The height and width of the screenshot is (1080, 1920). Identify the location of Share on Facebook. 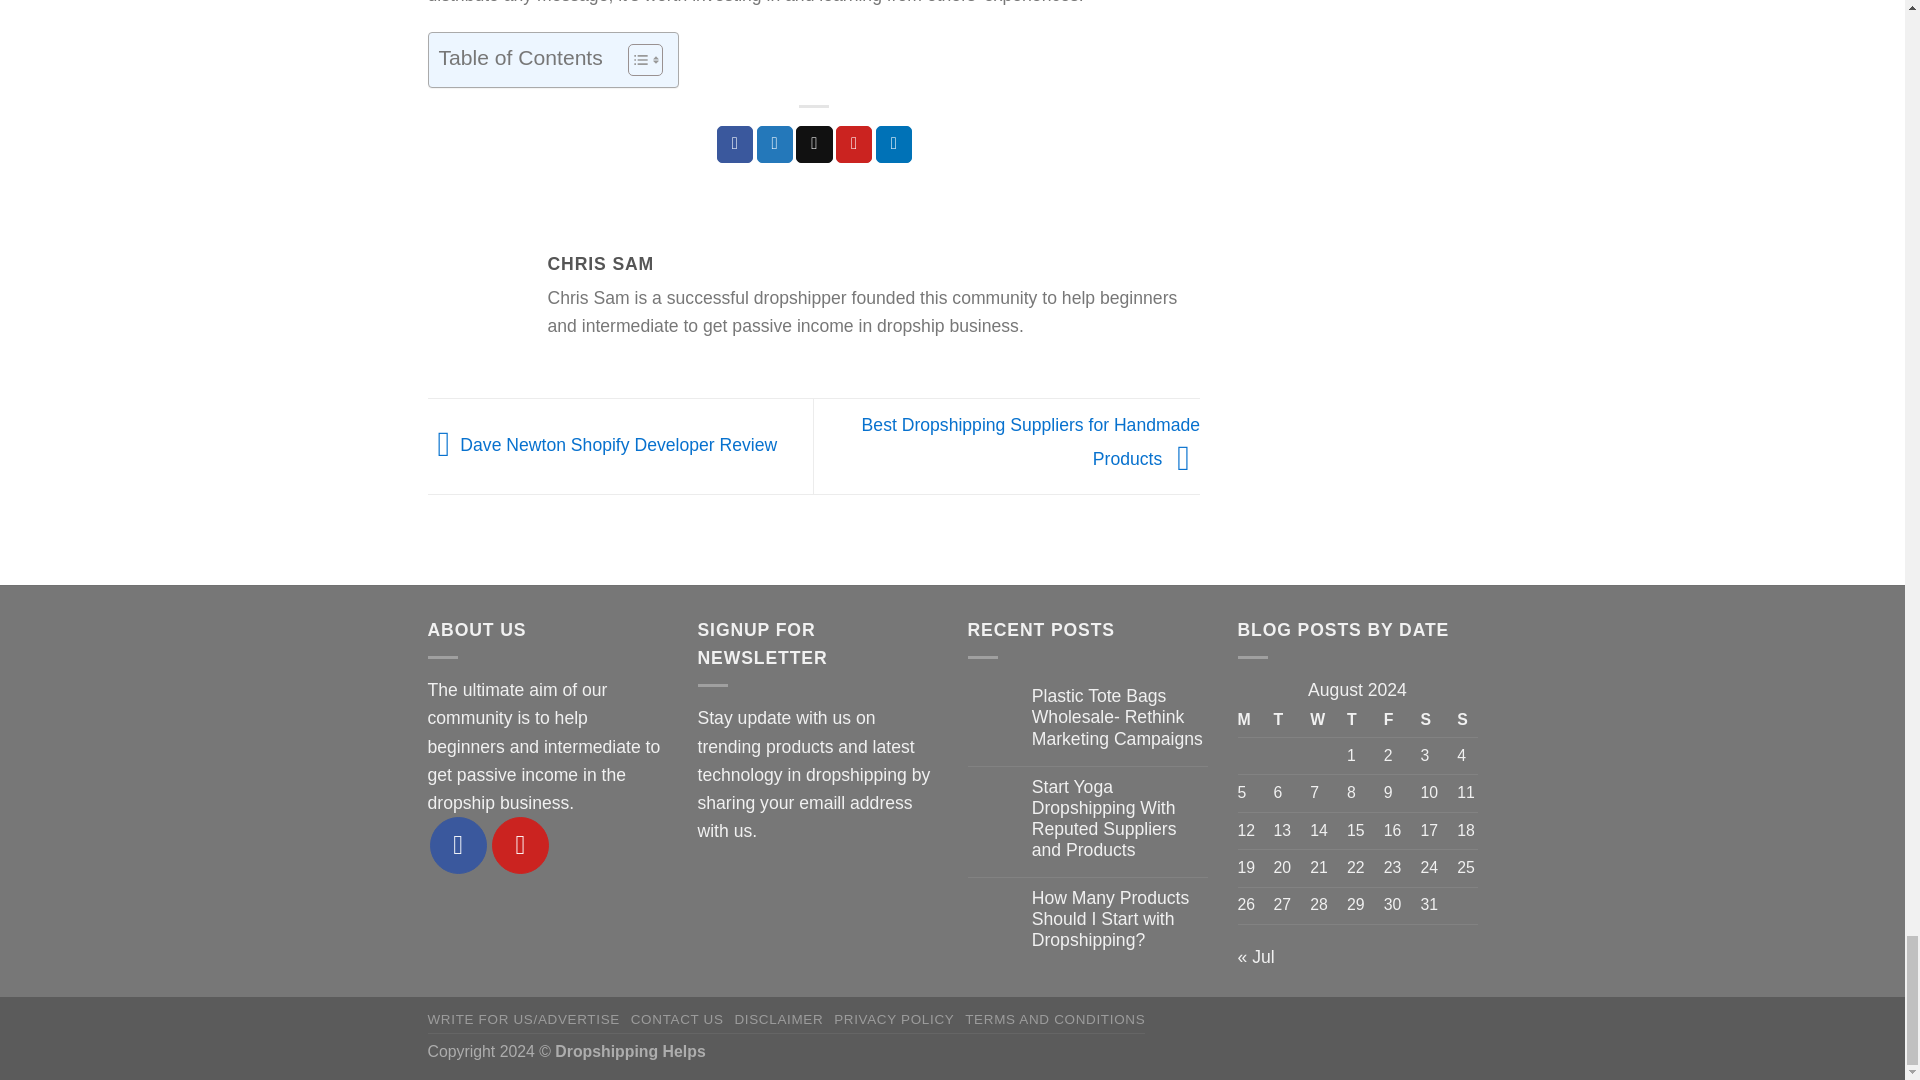
(734, 144).